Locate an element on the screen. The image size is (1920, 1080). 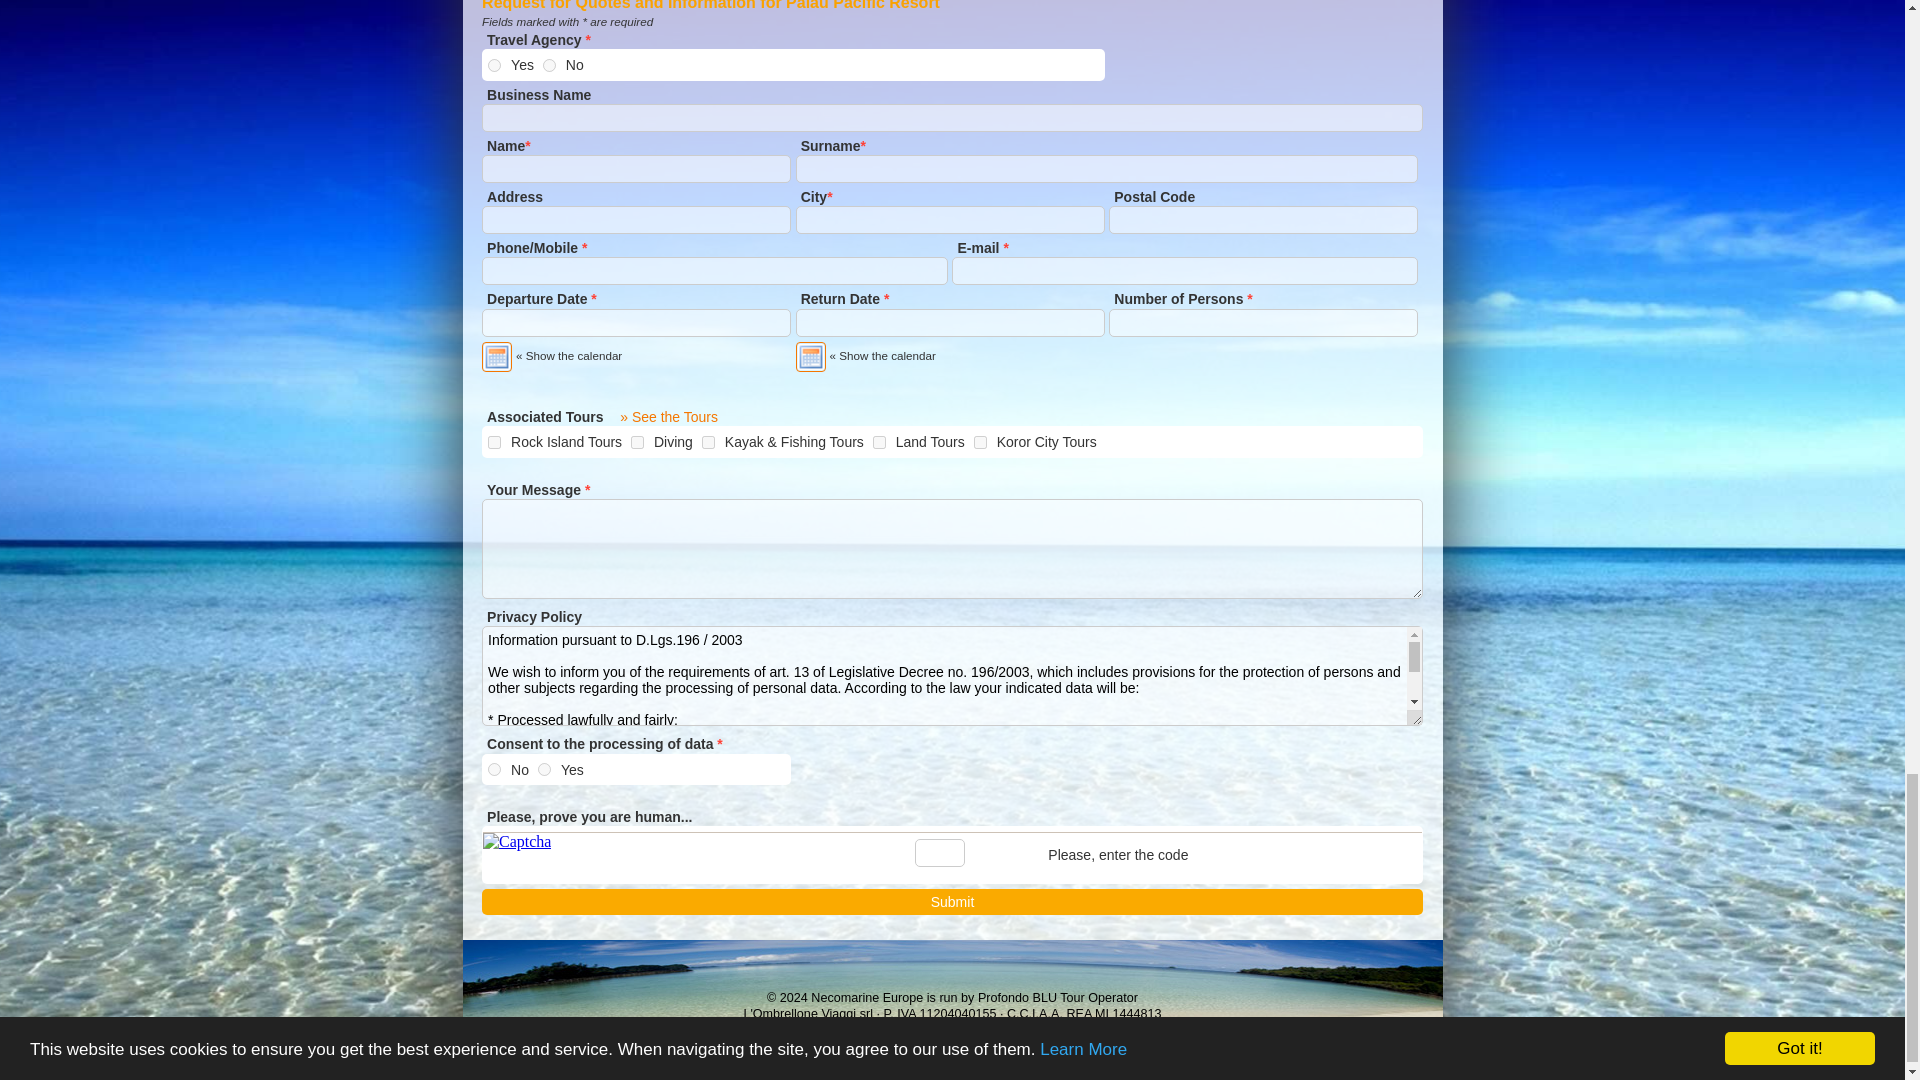
Le Immersioni is located at coordinates (637, 442).